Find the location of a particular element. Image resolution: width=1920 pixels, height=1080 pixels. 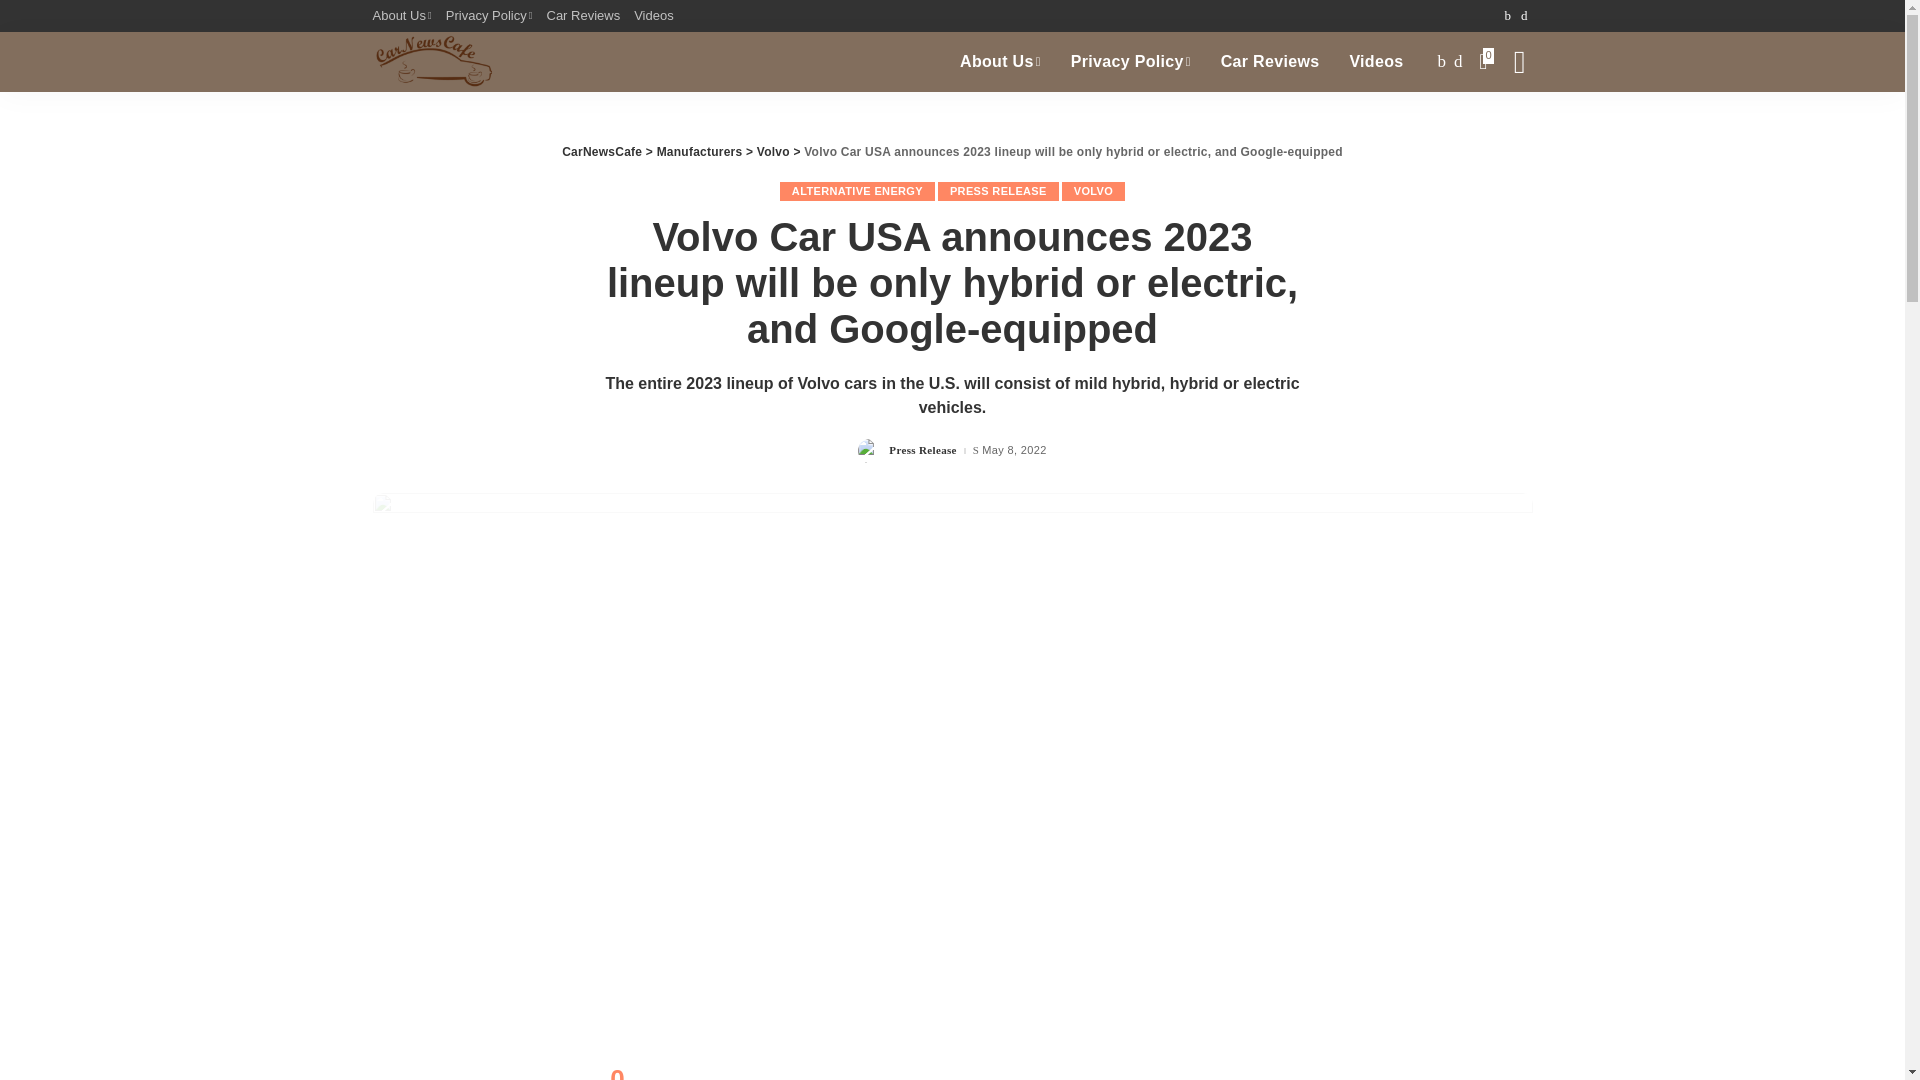

Privacy Policy is located at coordinates (1130, 62).